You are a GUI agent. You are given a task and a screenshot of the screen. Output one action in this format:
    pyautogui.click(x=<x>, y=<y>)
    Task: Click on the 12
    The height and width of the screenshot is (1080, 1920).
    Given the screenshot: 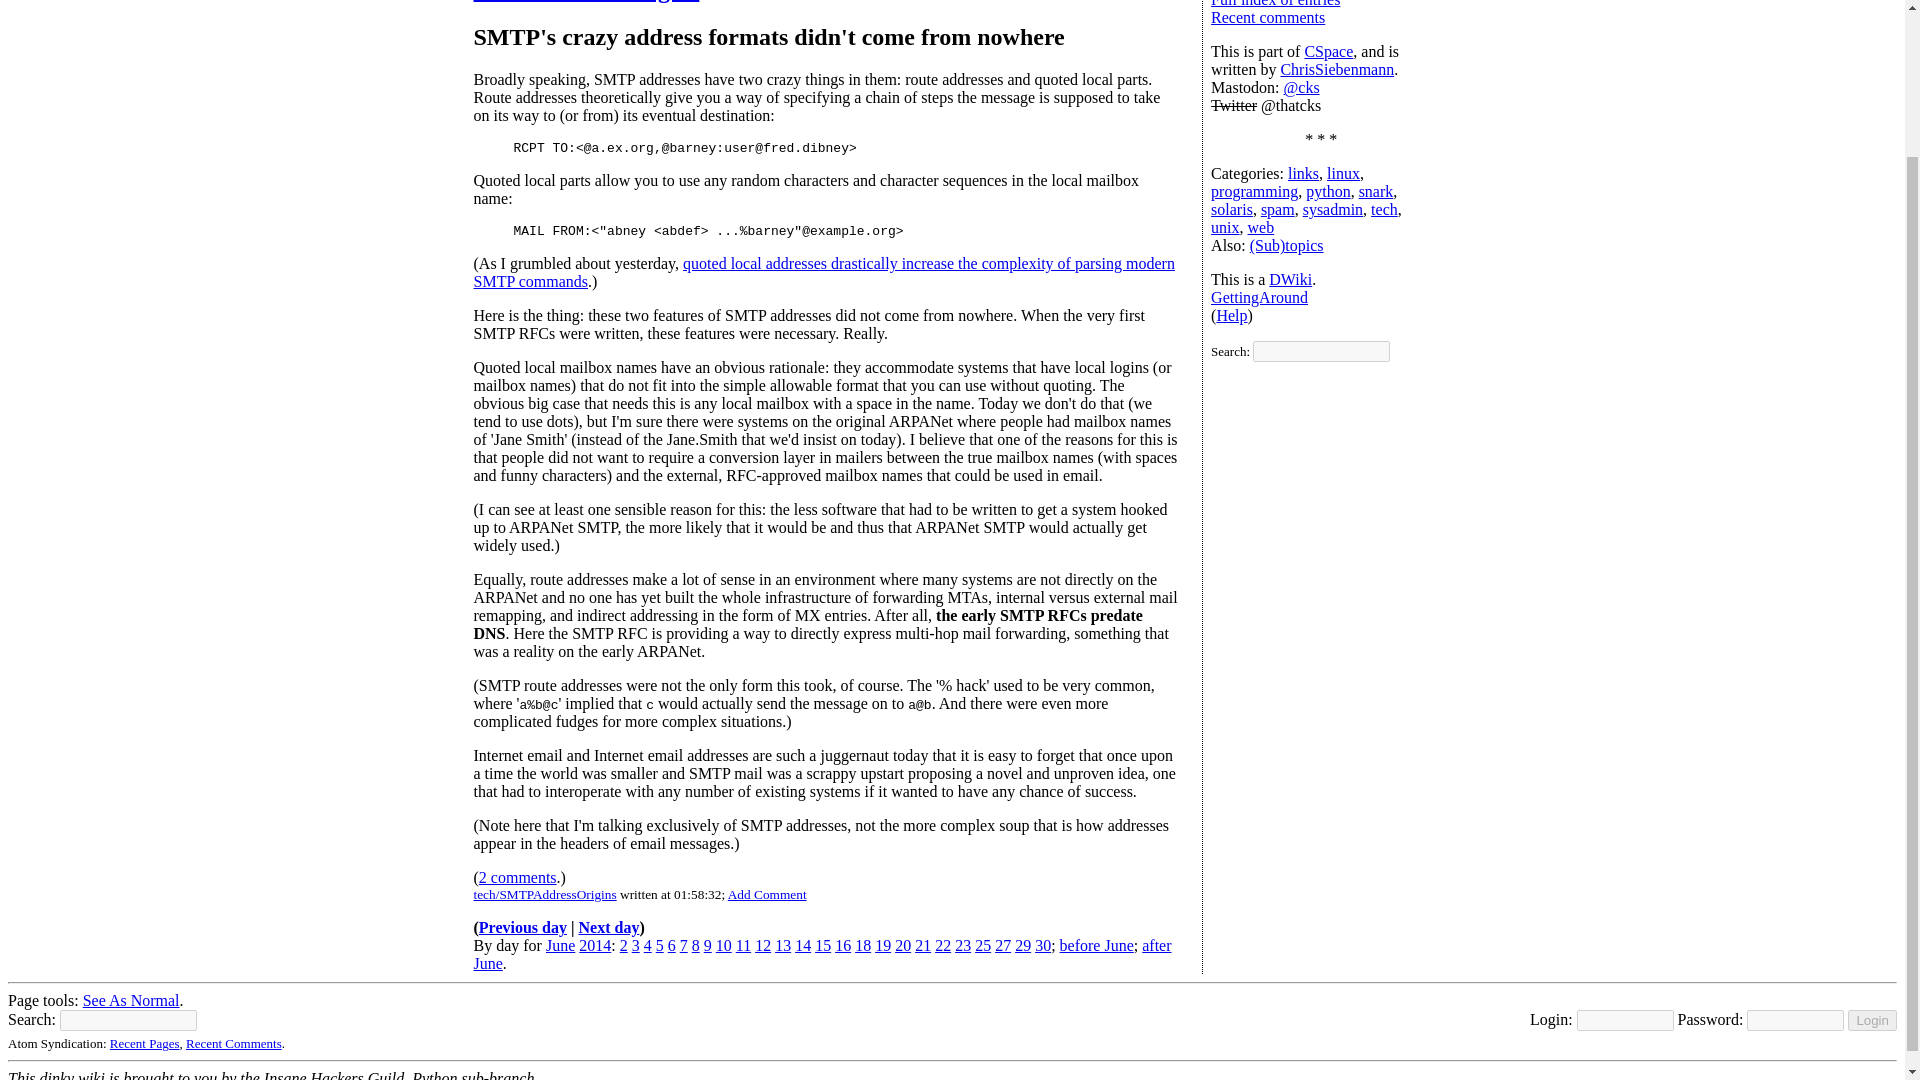 What is the action you would take?
    pyautogui.click(x=762, y=945)
    